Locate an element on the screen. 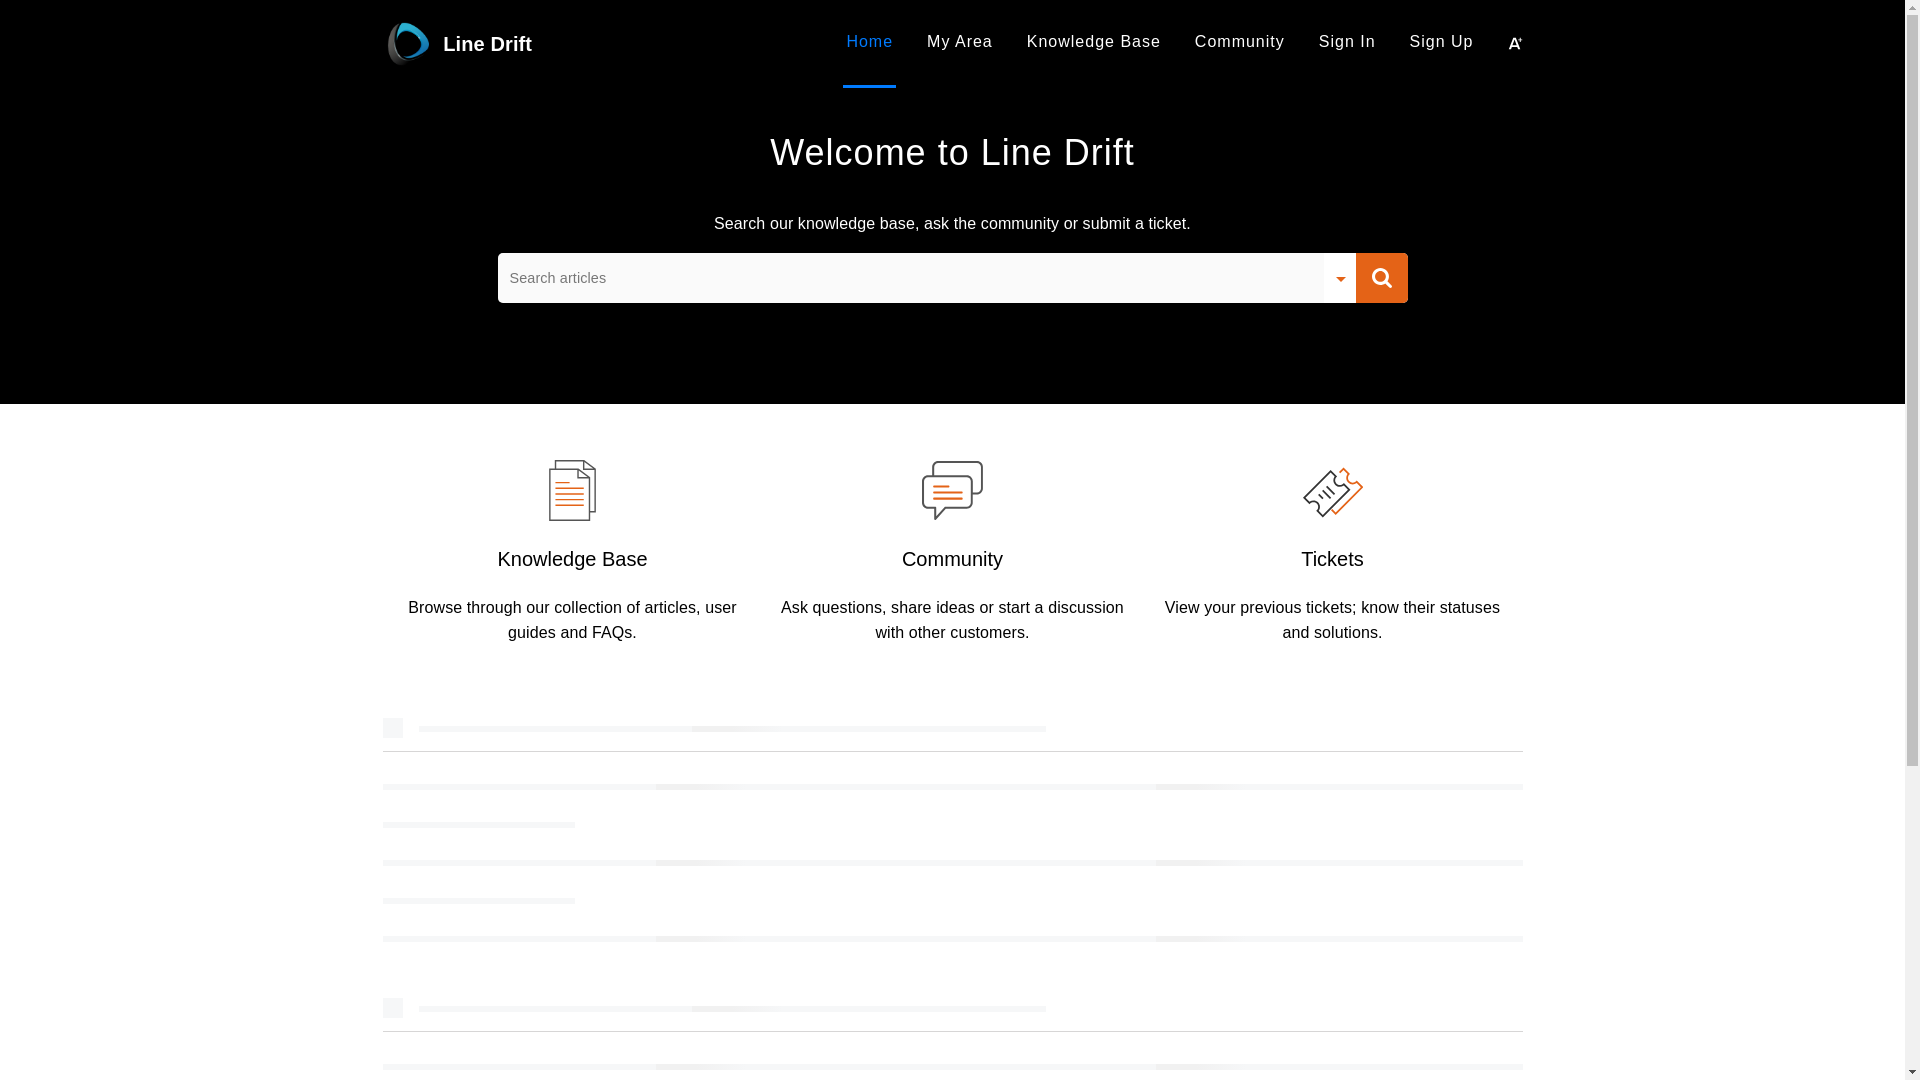 This screenshot has height=1080, width=1920. Knowledge Base is located at coordinates (1094, 41).